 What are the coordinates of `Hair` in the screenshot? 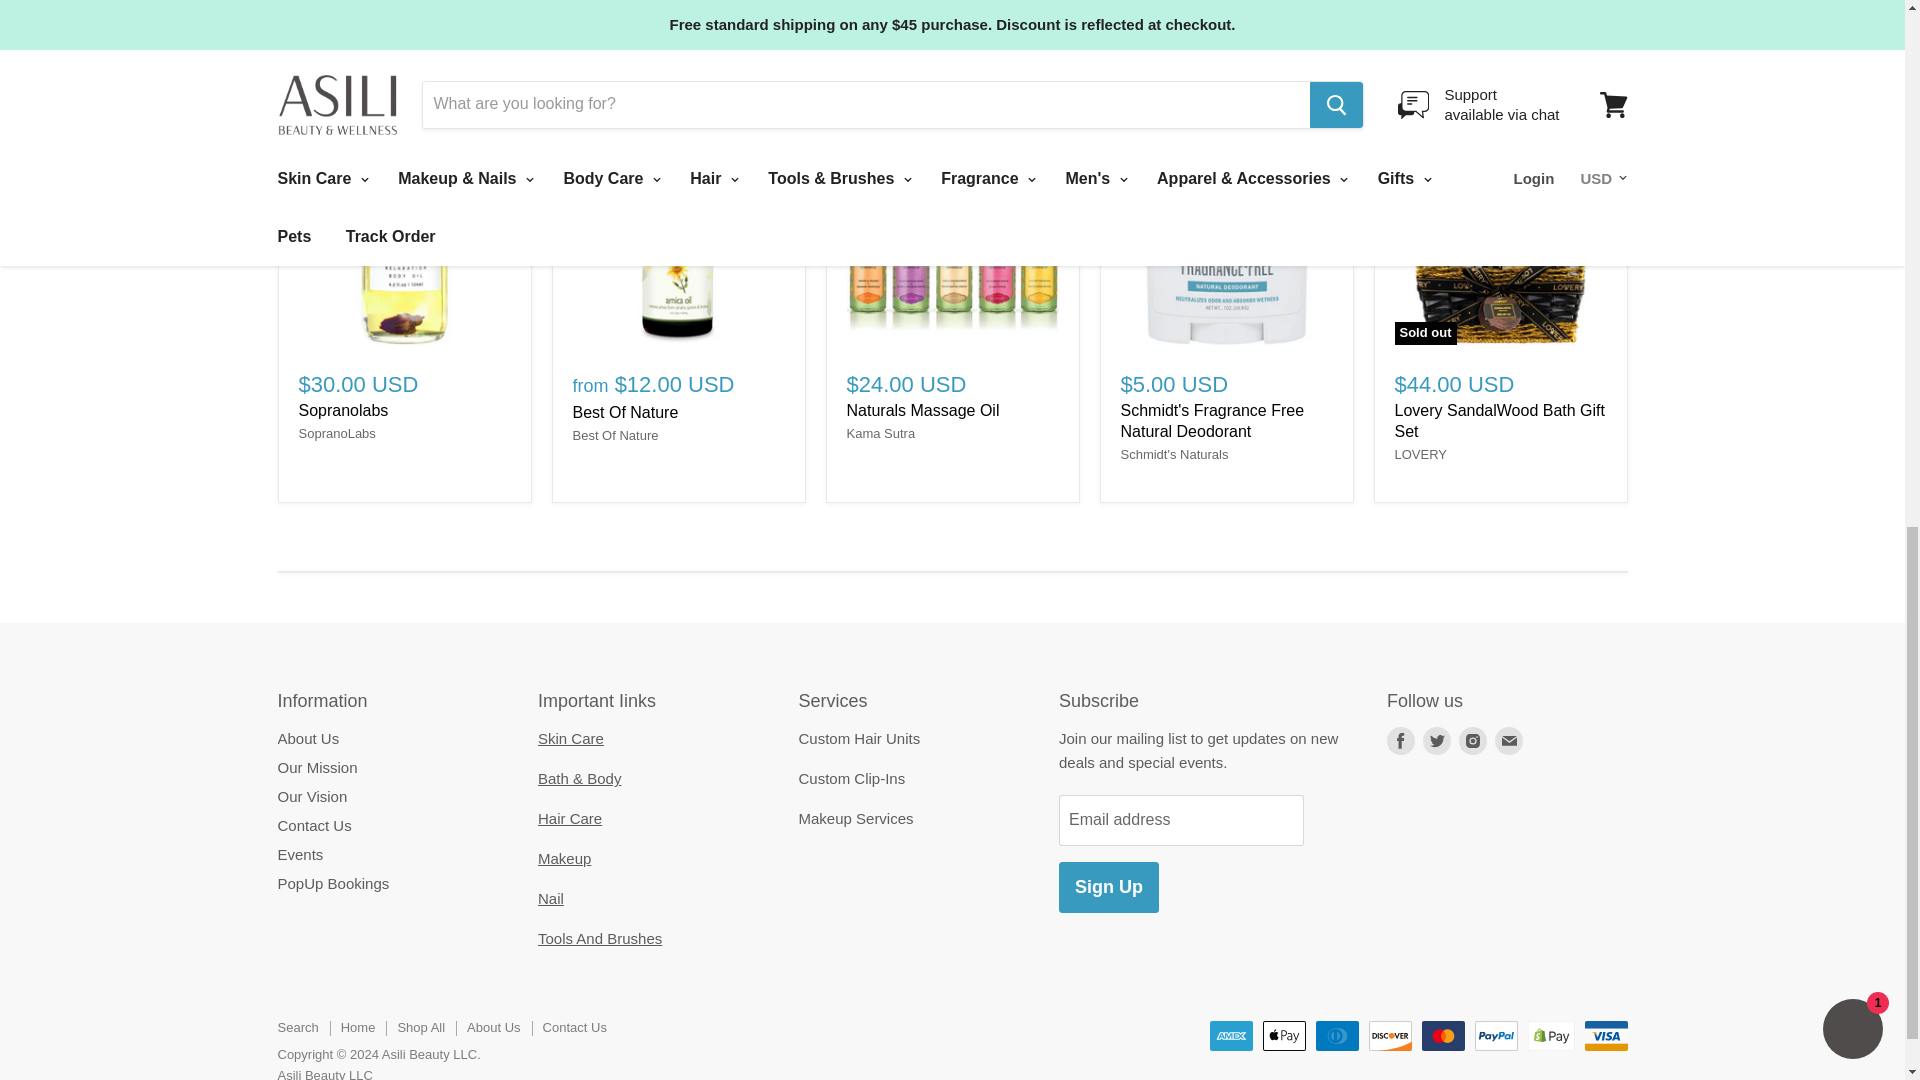 It's located at (570, 818).